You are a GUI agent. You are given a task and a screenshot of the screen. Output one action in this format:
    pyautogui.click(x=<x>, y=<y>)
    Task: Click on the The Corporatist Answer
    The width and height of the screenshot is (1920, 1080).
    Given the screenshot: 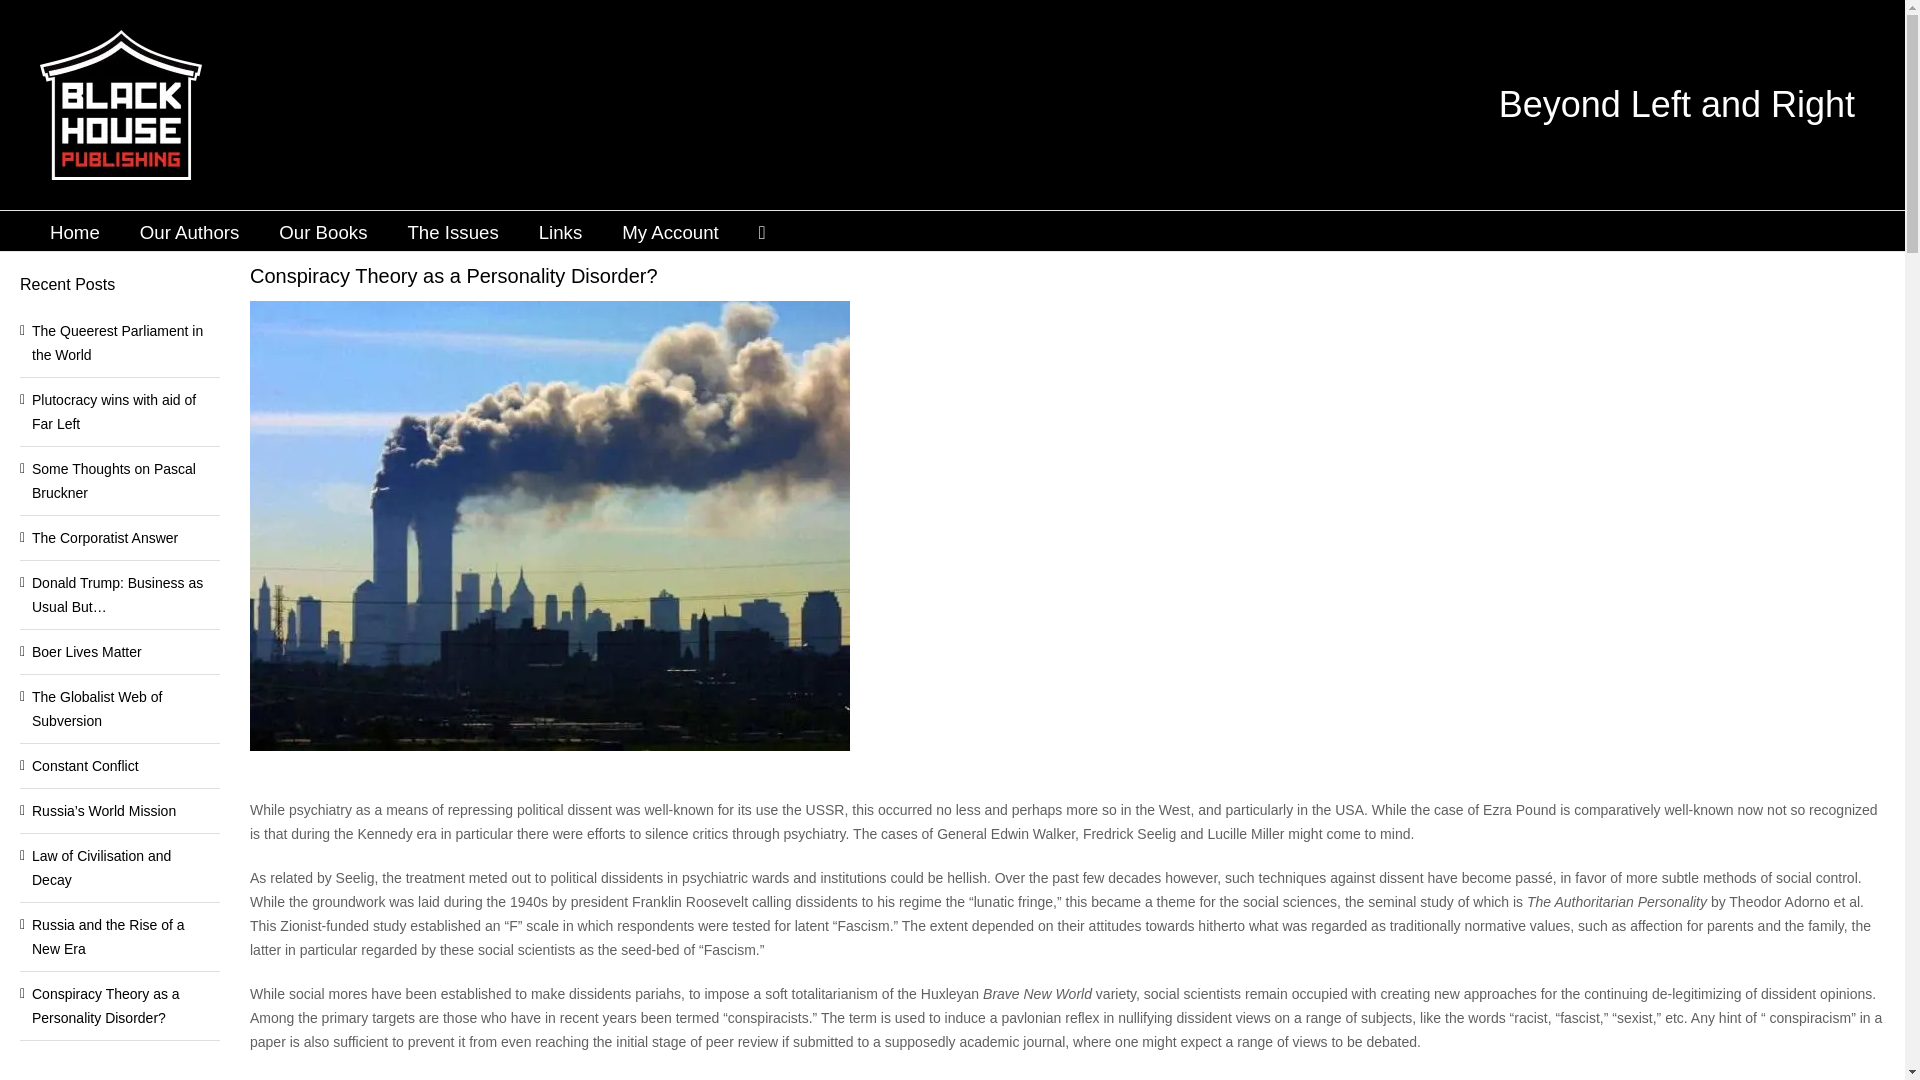 What is the action you would take?
    pyautogui.click(x=105, y=538)
    